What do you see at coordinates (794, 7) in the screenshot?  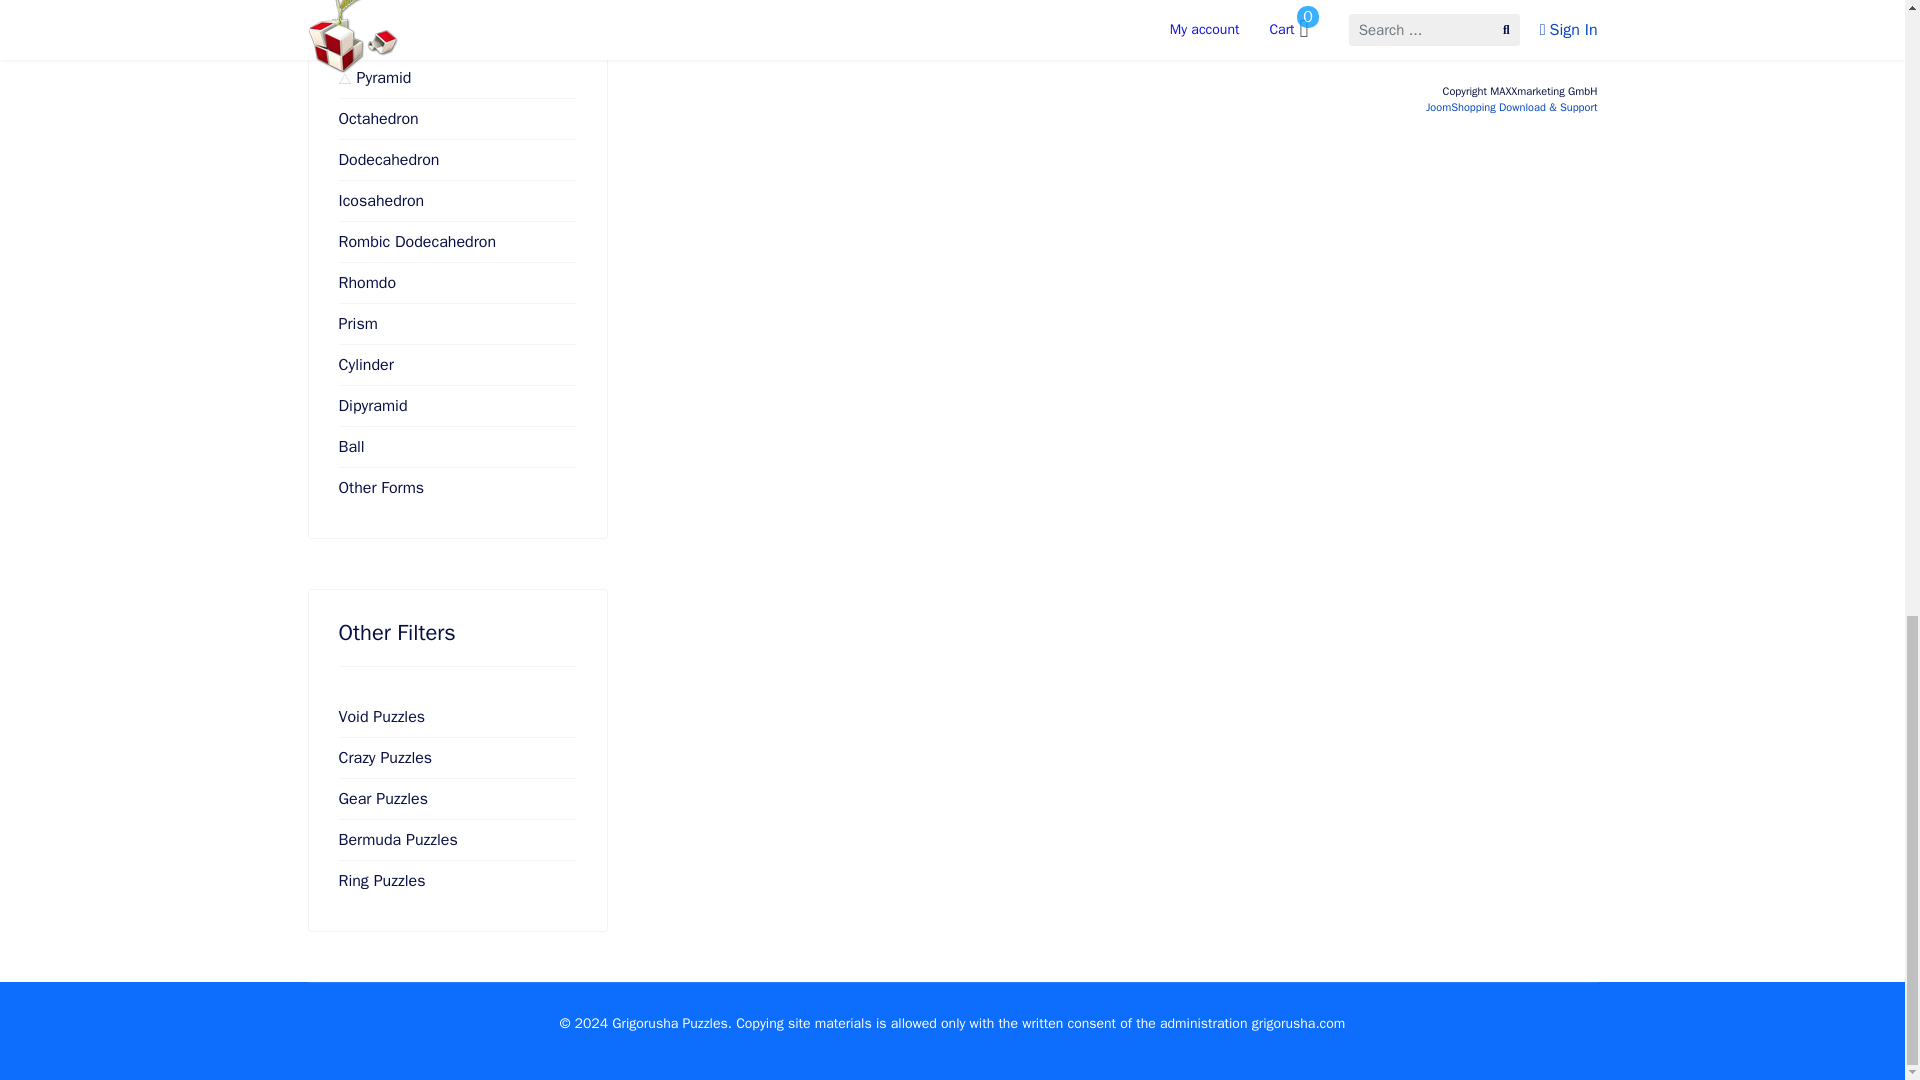 I see `1` at bounding box center [794, 7].